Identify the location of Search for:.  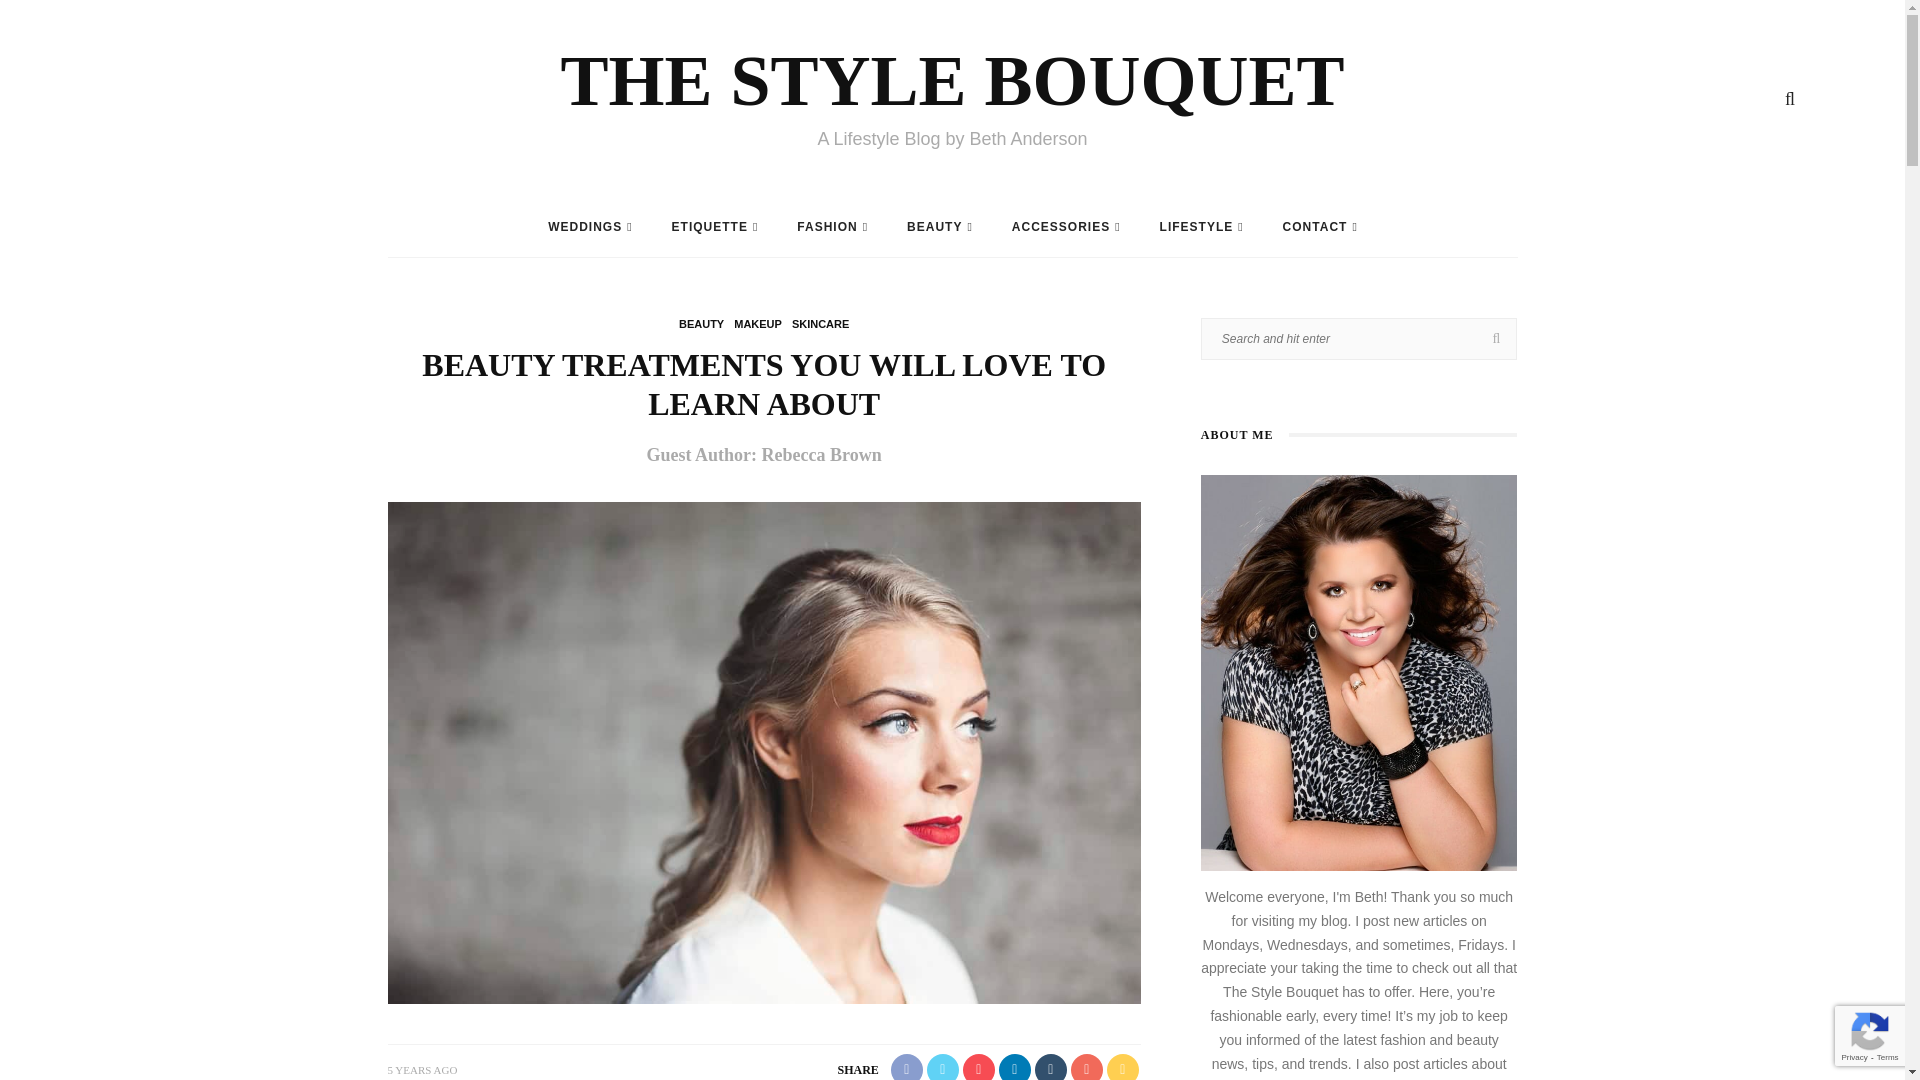
(1360, 338).